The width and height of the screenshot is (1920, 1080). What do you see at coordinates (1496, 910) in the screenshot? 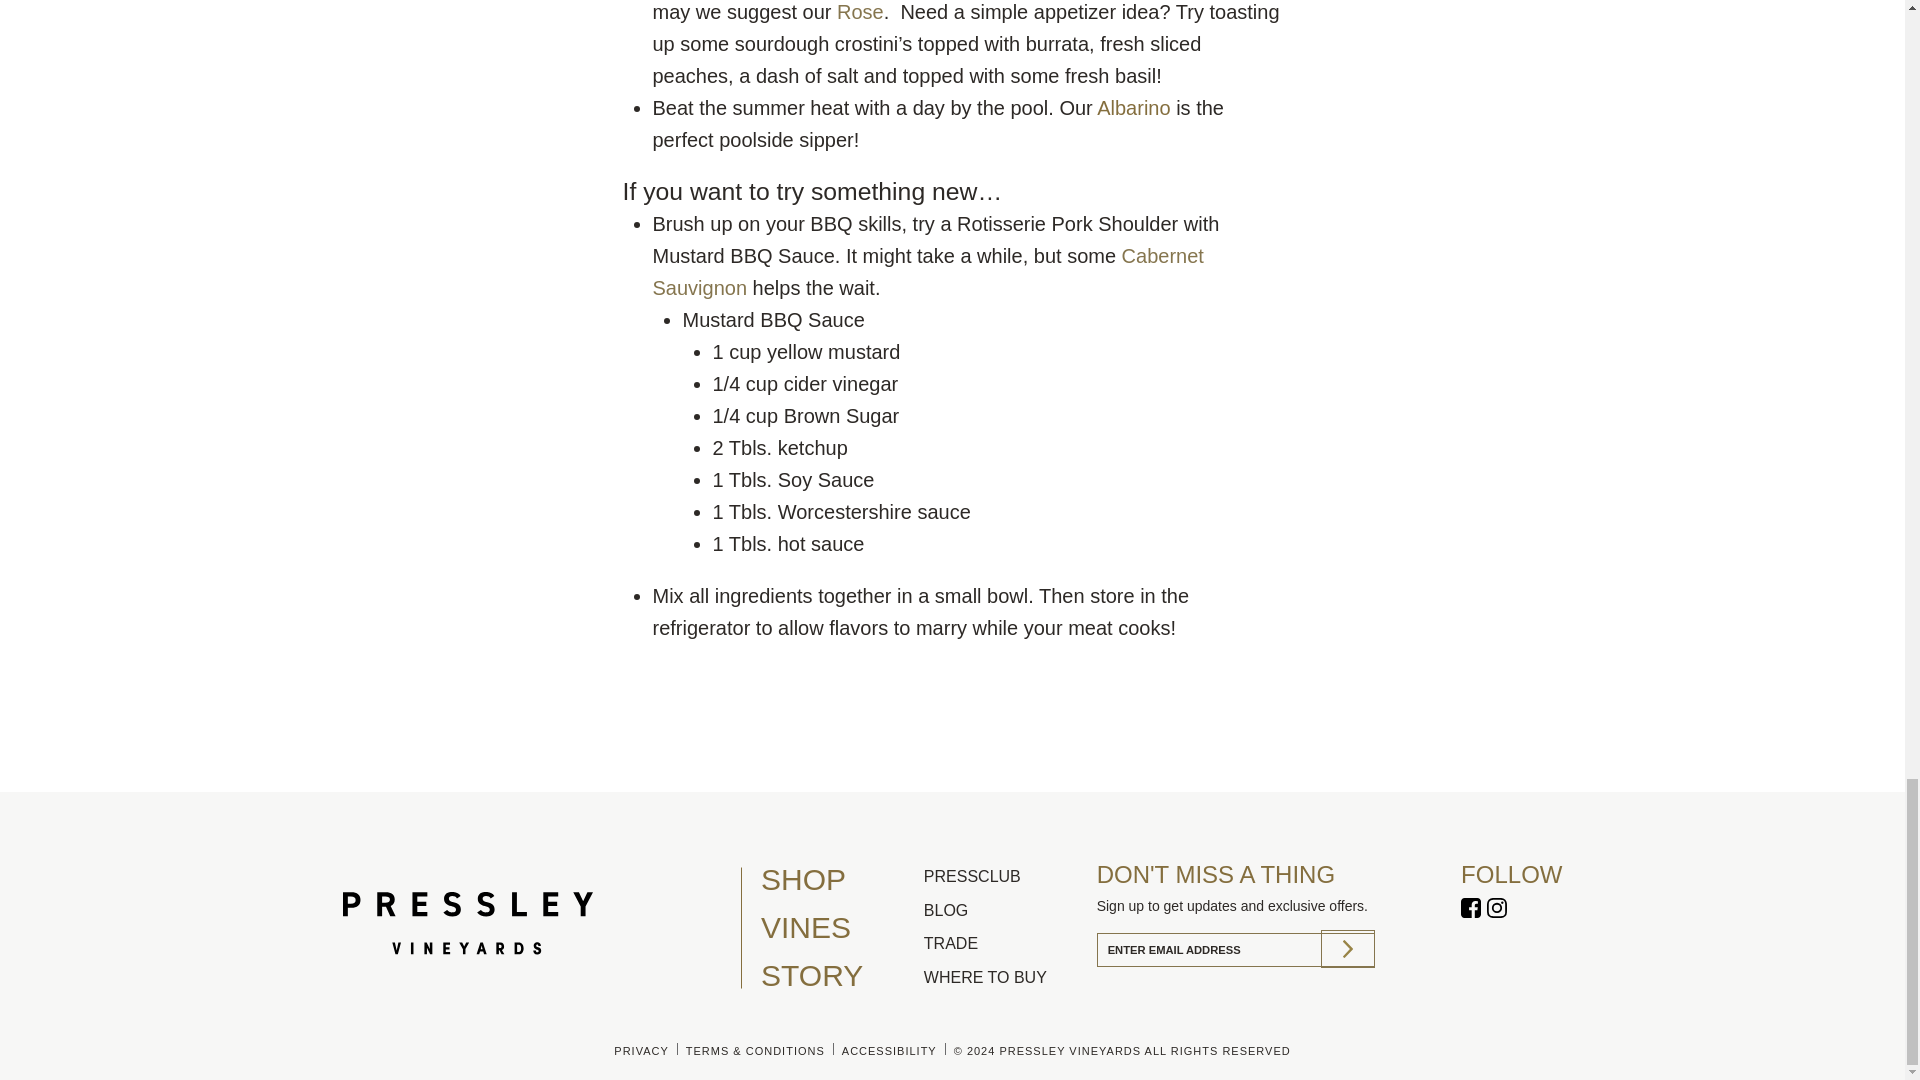
I see `Pressley Vineyards` at bounding box center [1496, 910].